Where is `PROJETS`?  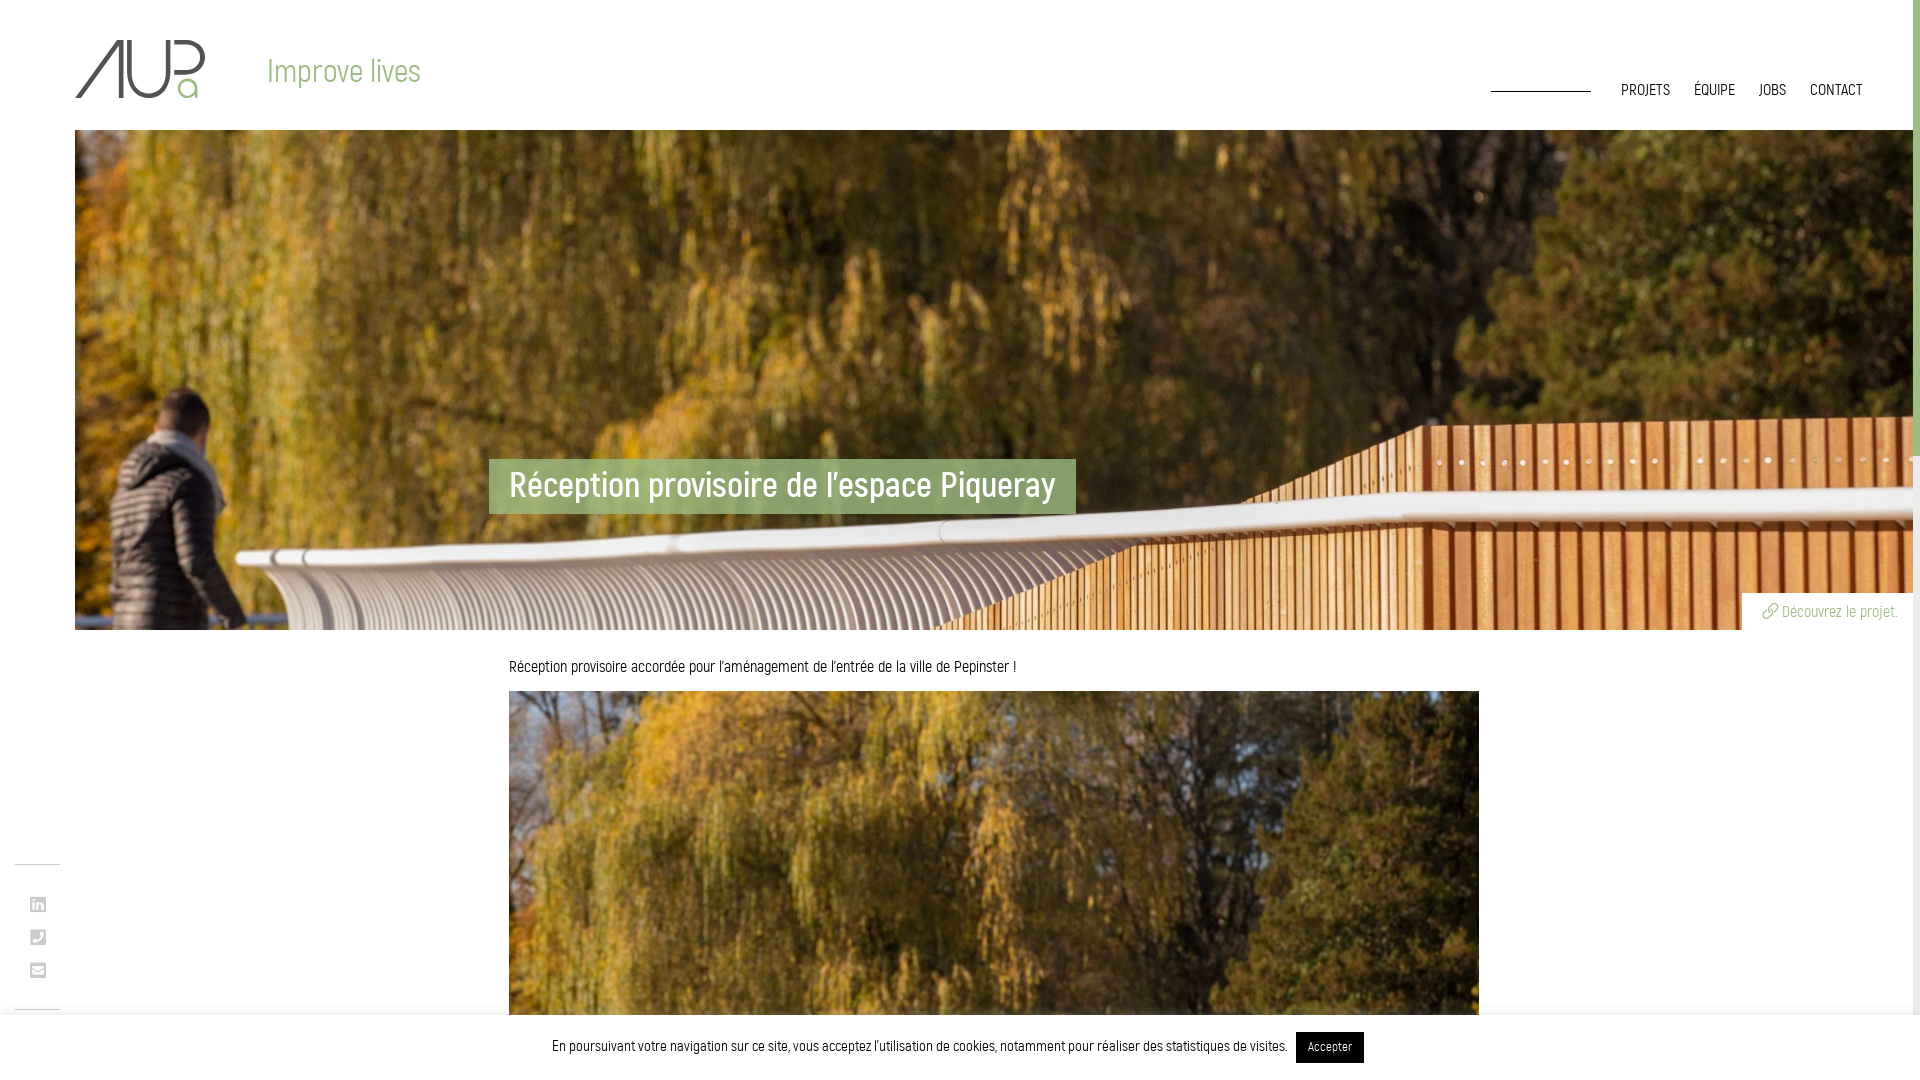
PROJETS is located at coordinates (1646, 90).